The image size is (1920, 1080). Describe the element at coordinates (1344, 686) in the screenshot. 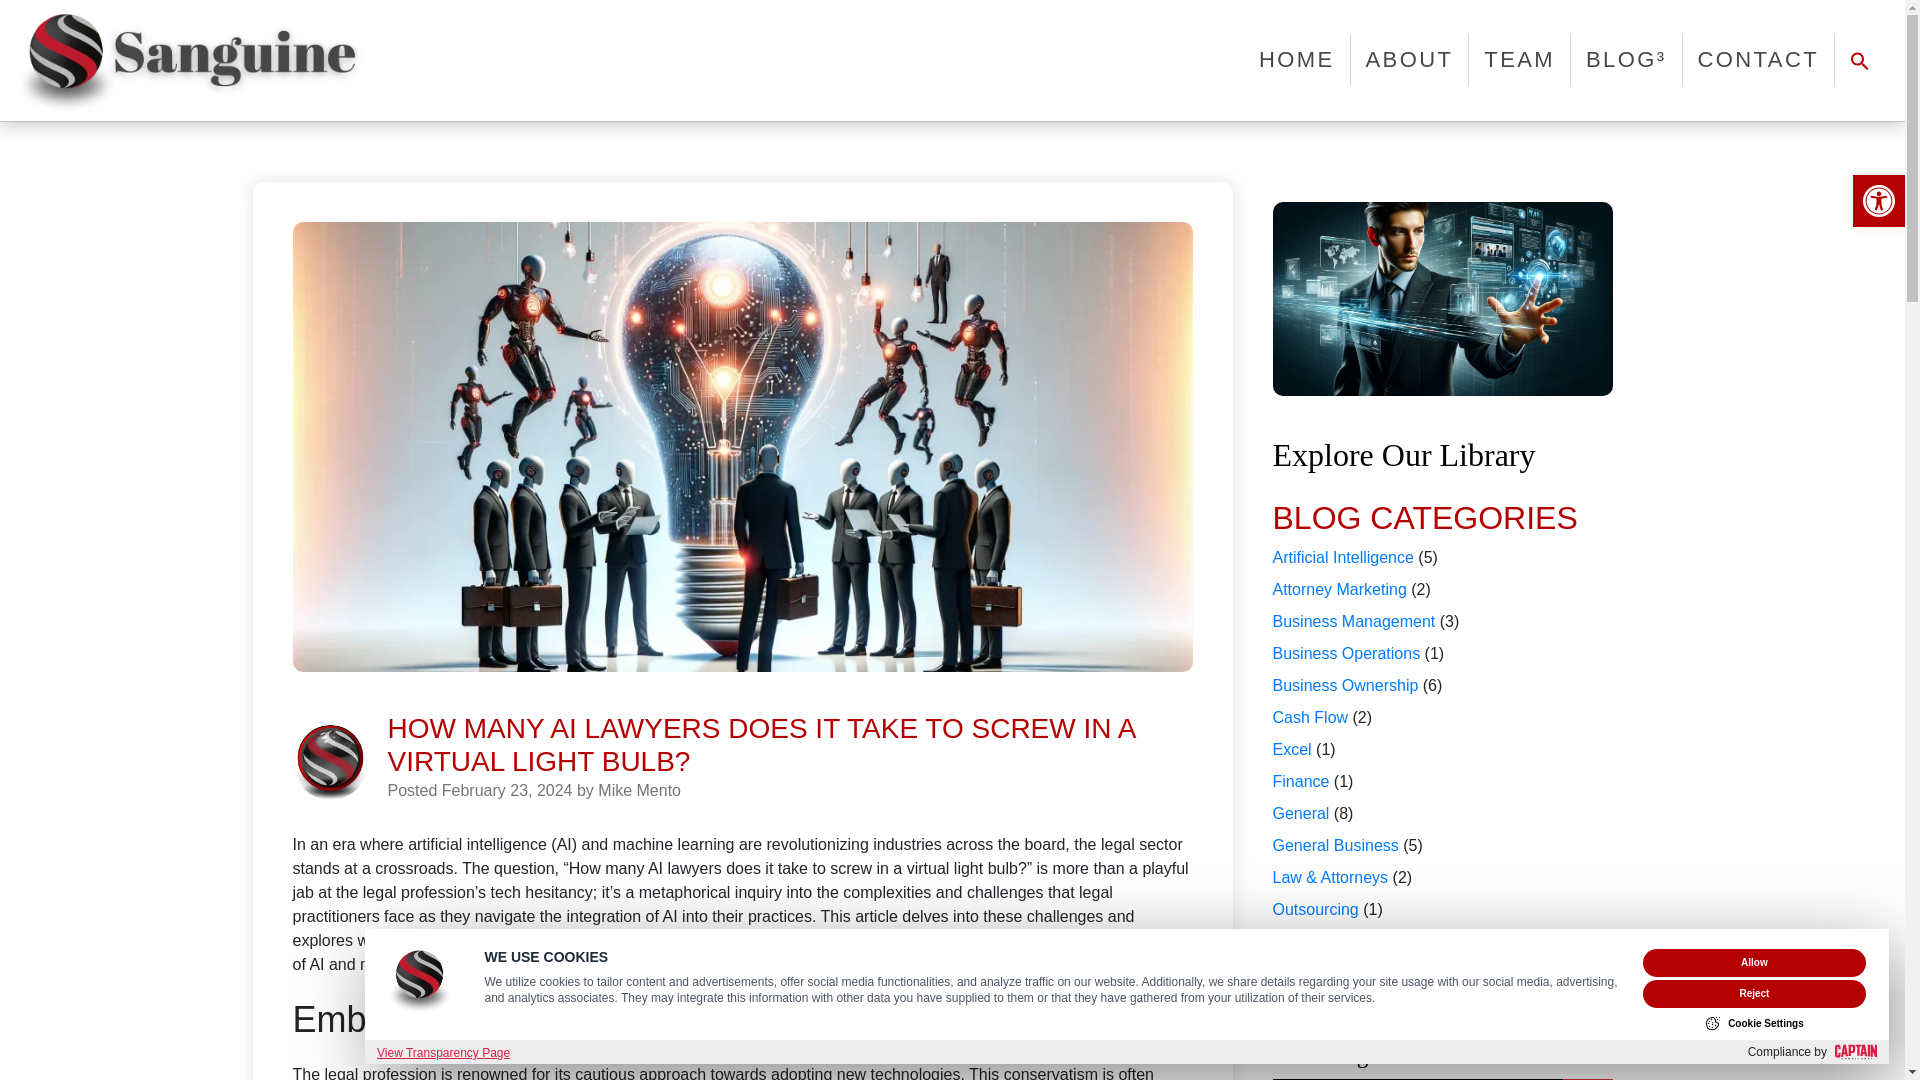

I see `Business Ownership` at that location.